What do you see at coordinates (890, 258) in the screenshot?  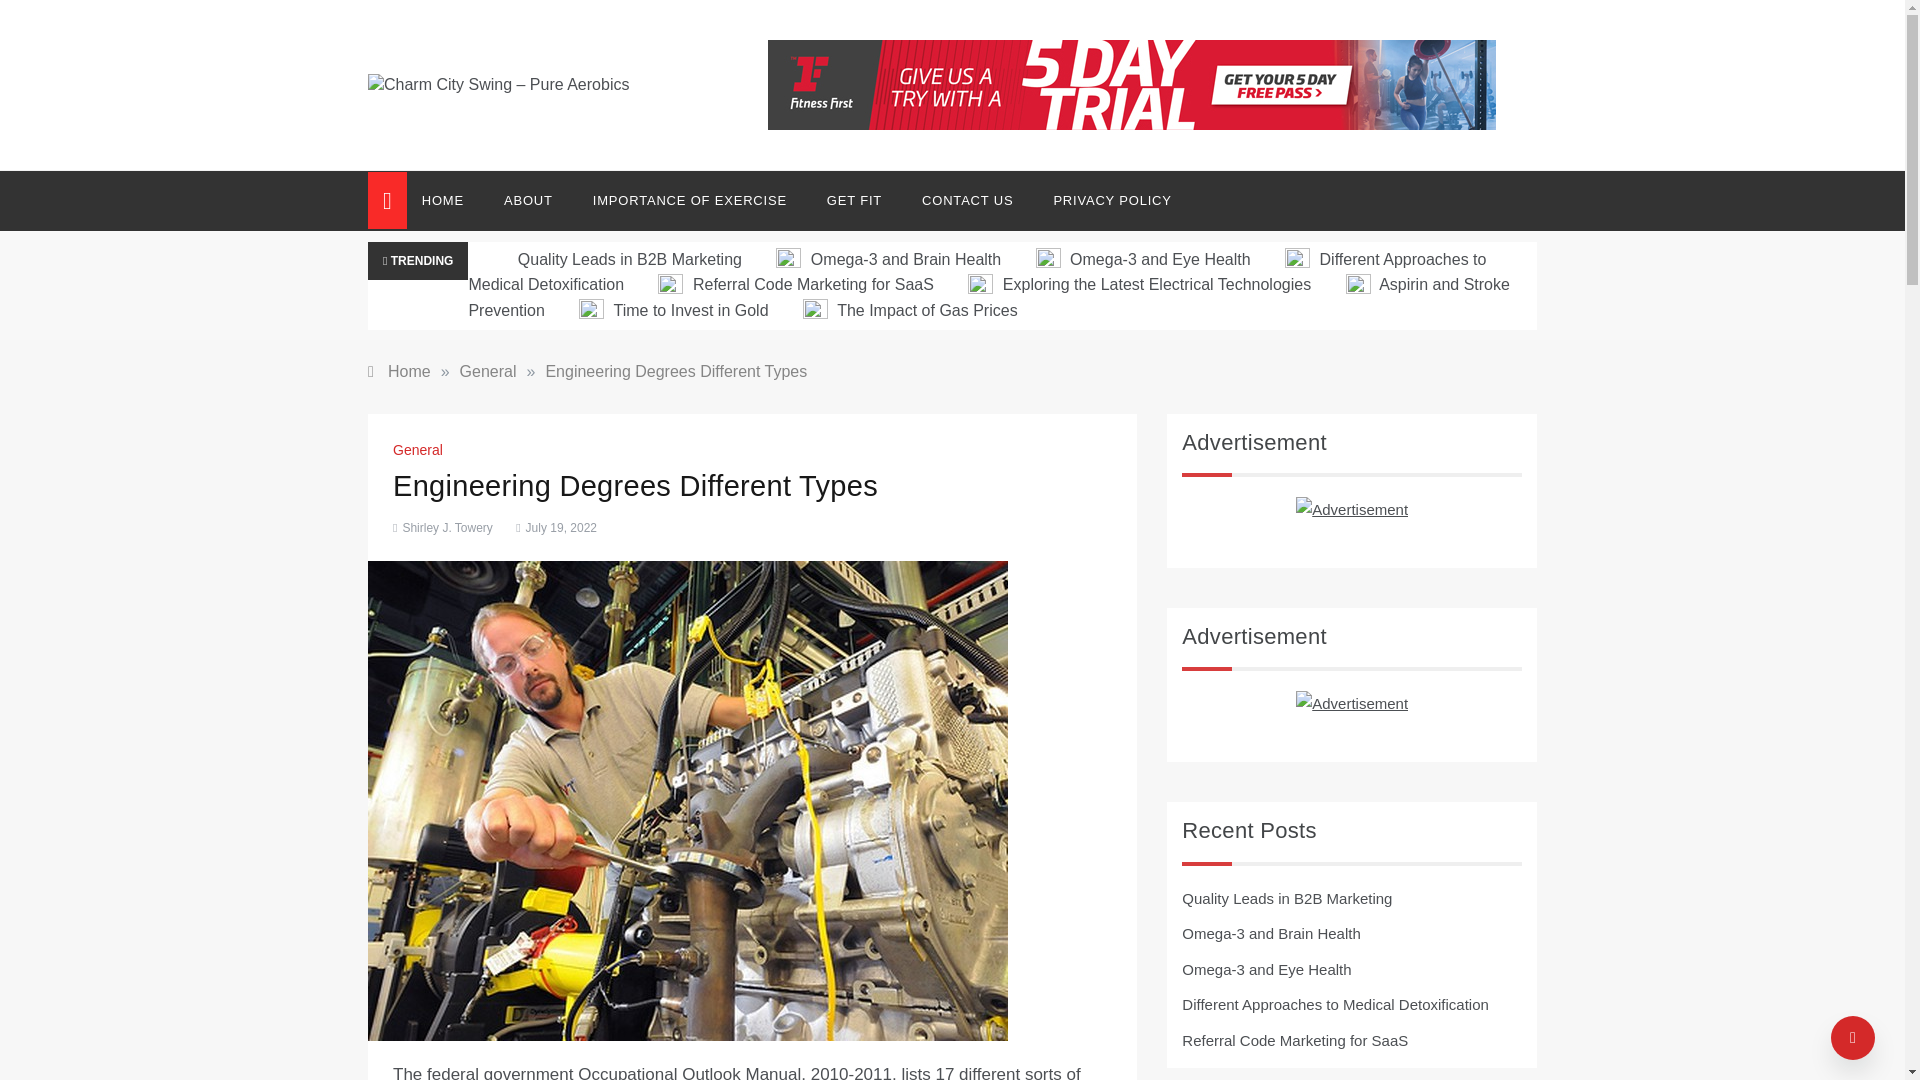 I see `Omega-3 and Brain Health` at bounding box center [890, 258].